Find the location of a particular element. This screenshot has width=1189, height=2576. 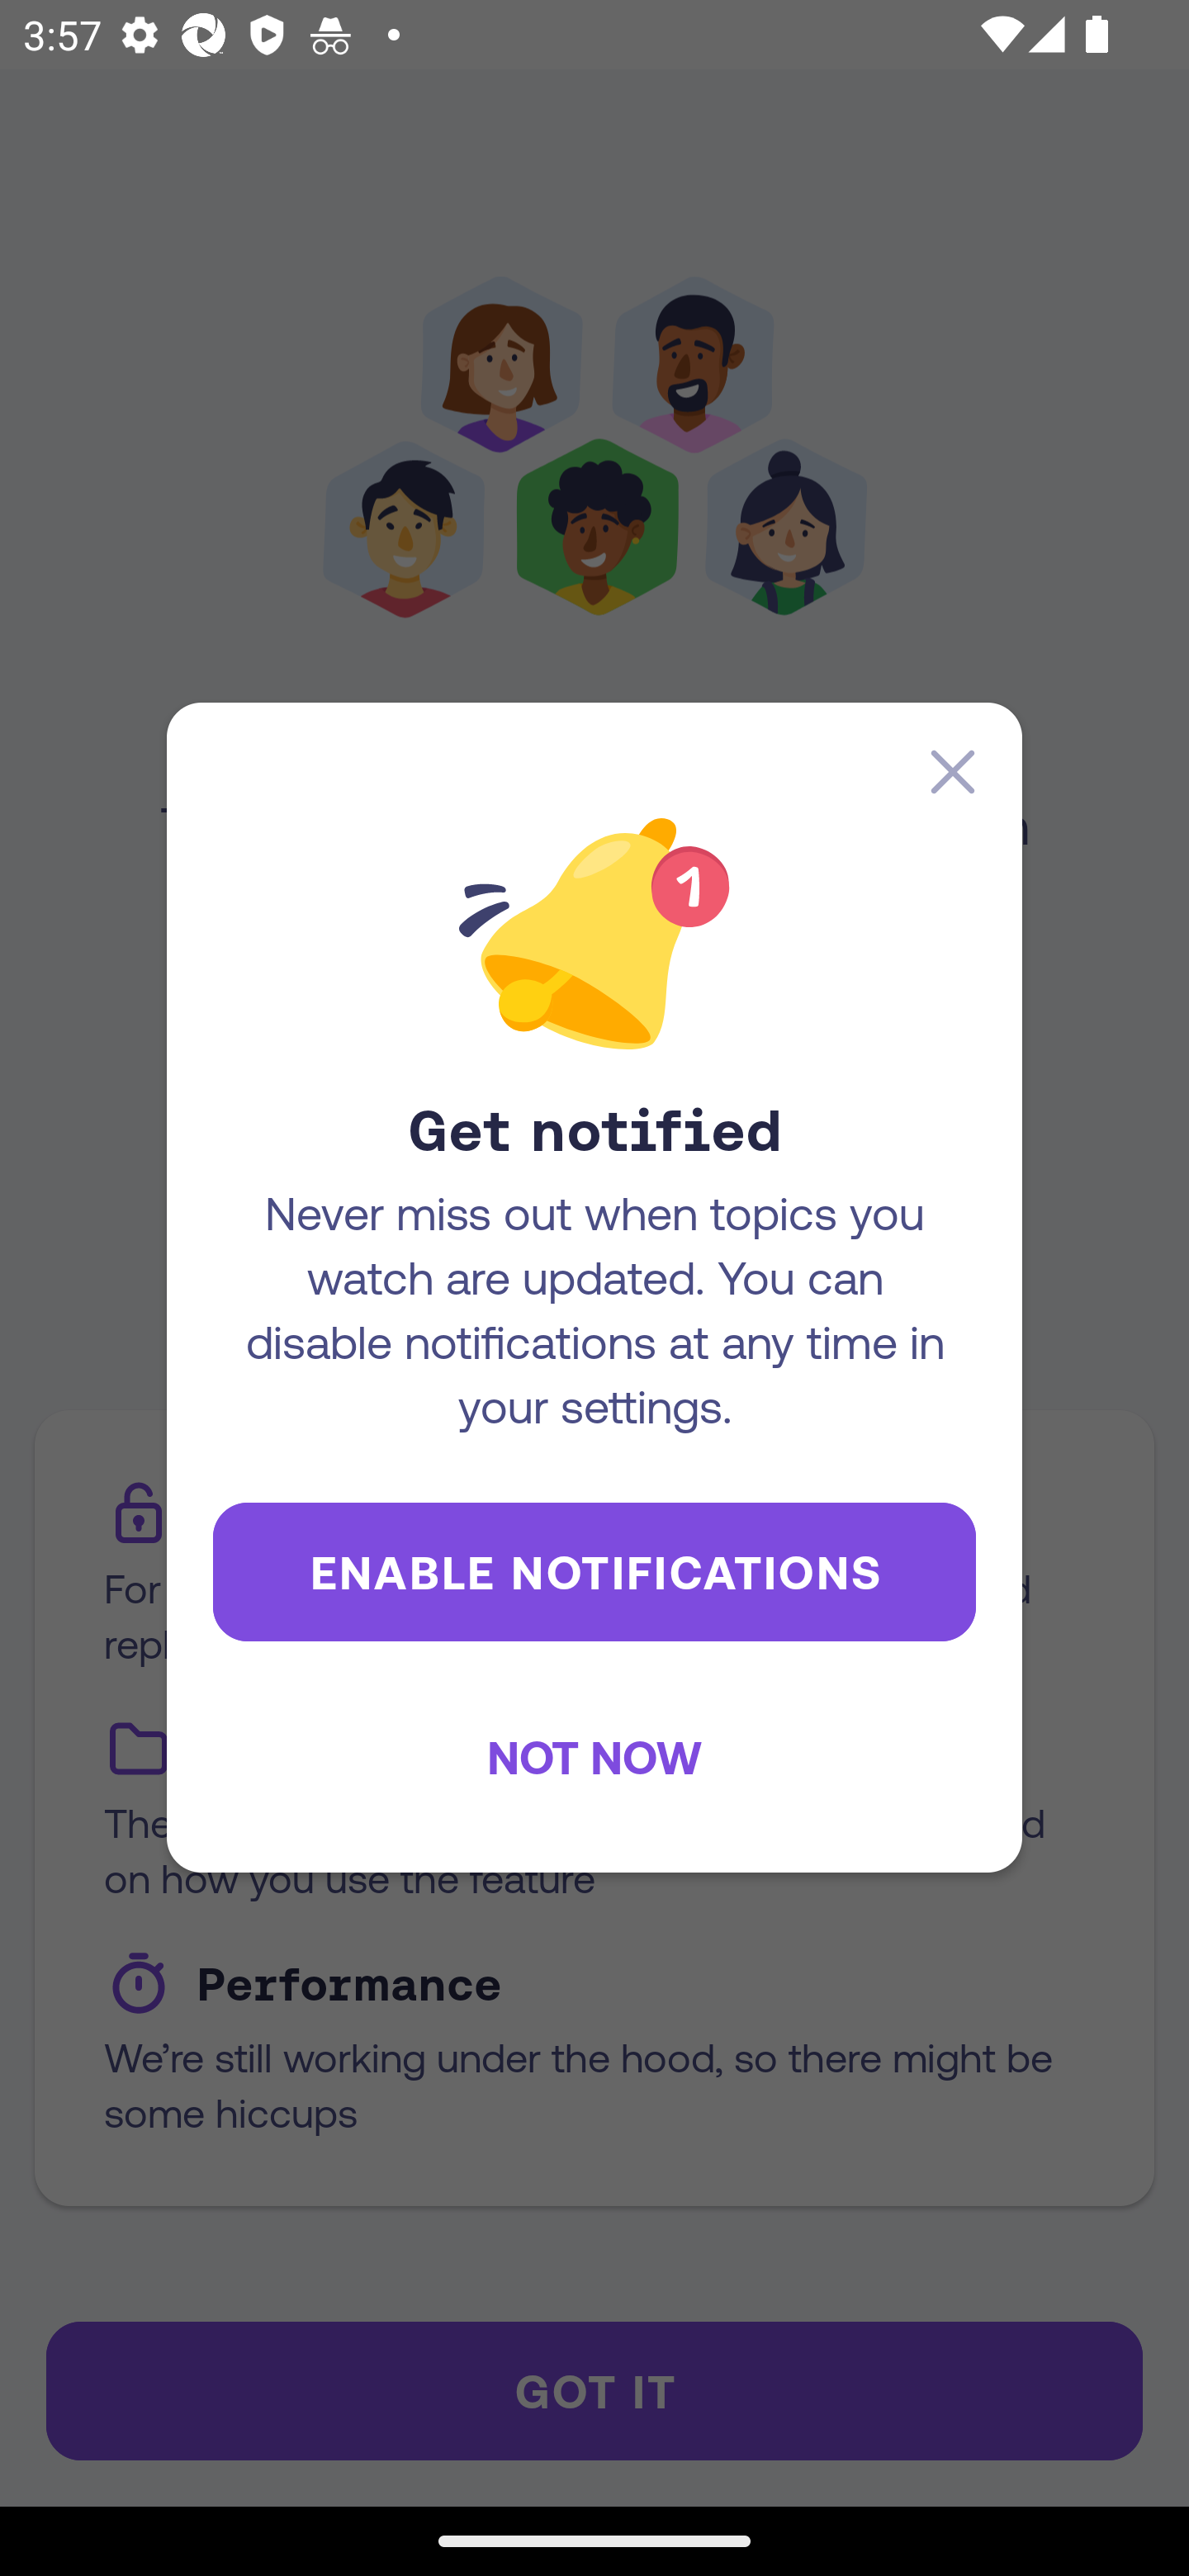

ENABLE NOTIFICATIONS is located at coordinates (594, 1570).